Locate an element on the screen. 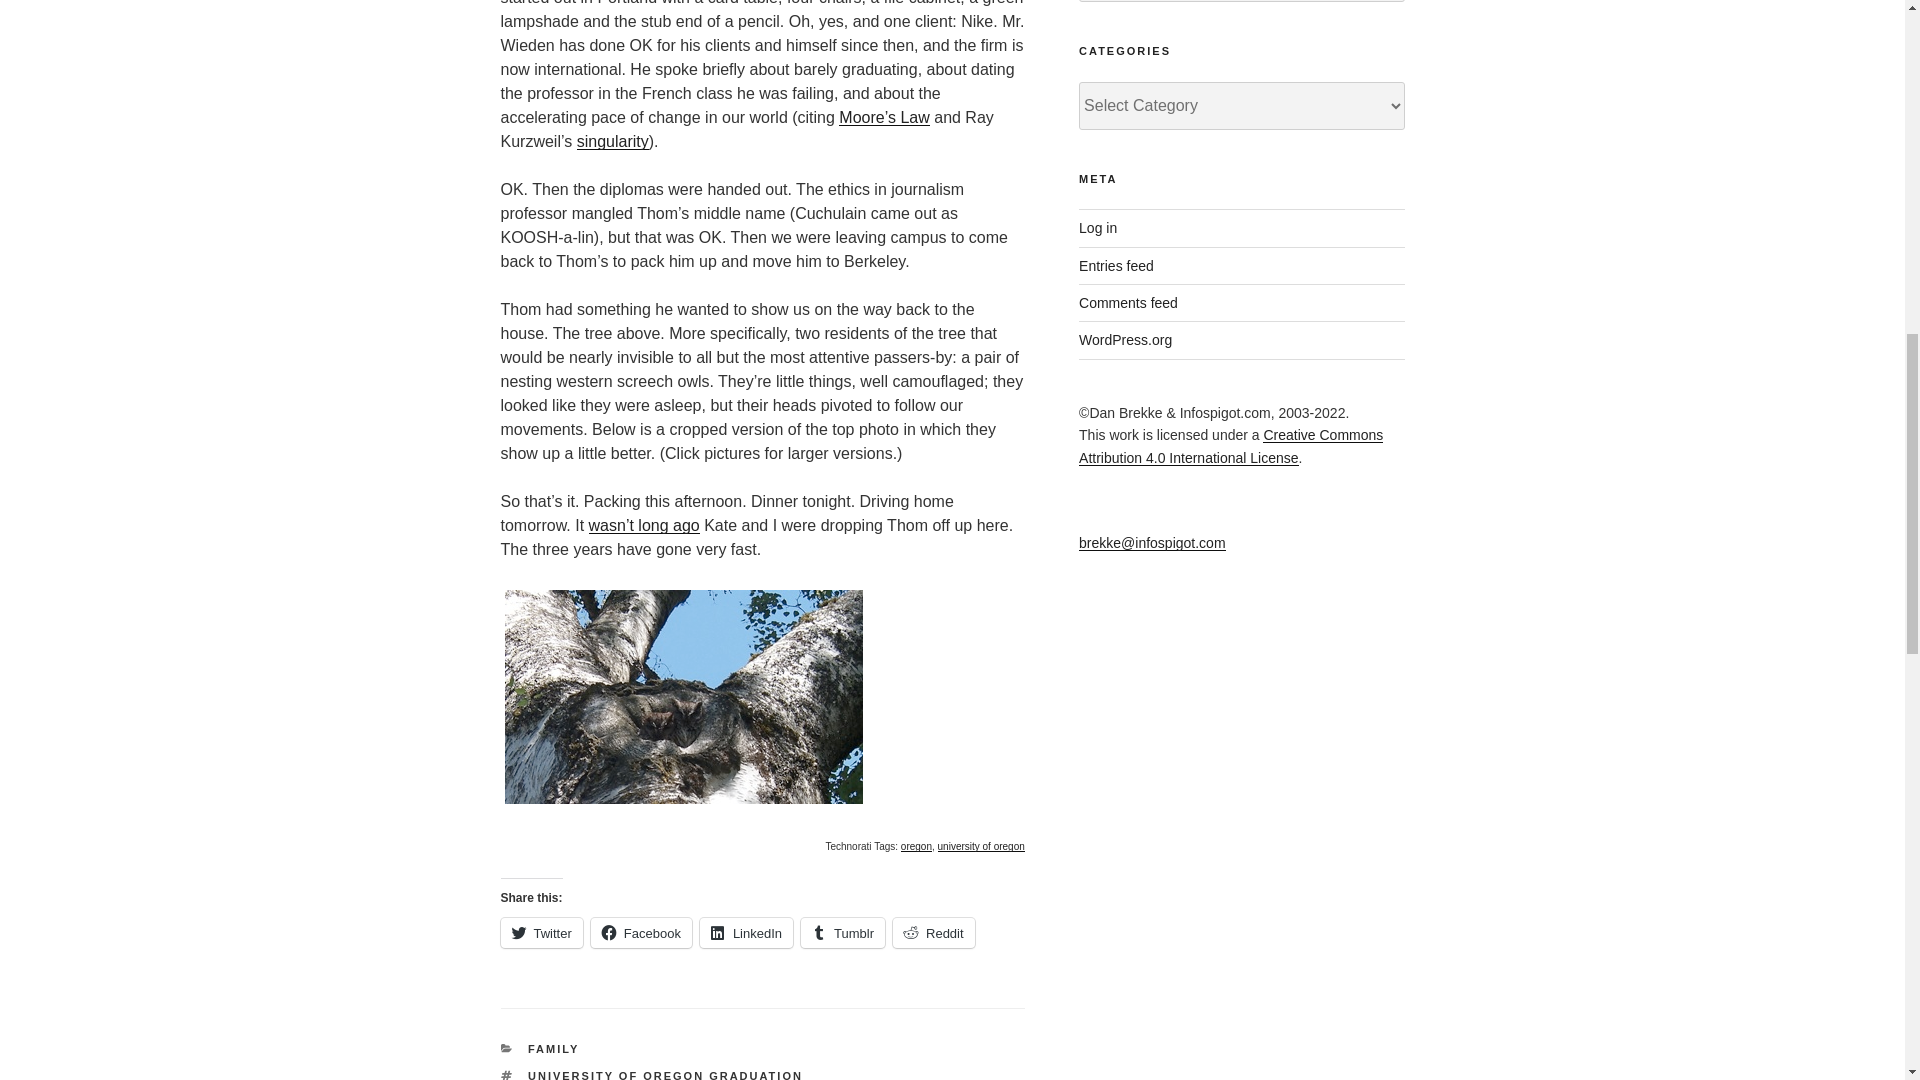 Image resolution: width=1920 pixels, height=1080 pixels. Reddit is located at coordinates (934, 933).